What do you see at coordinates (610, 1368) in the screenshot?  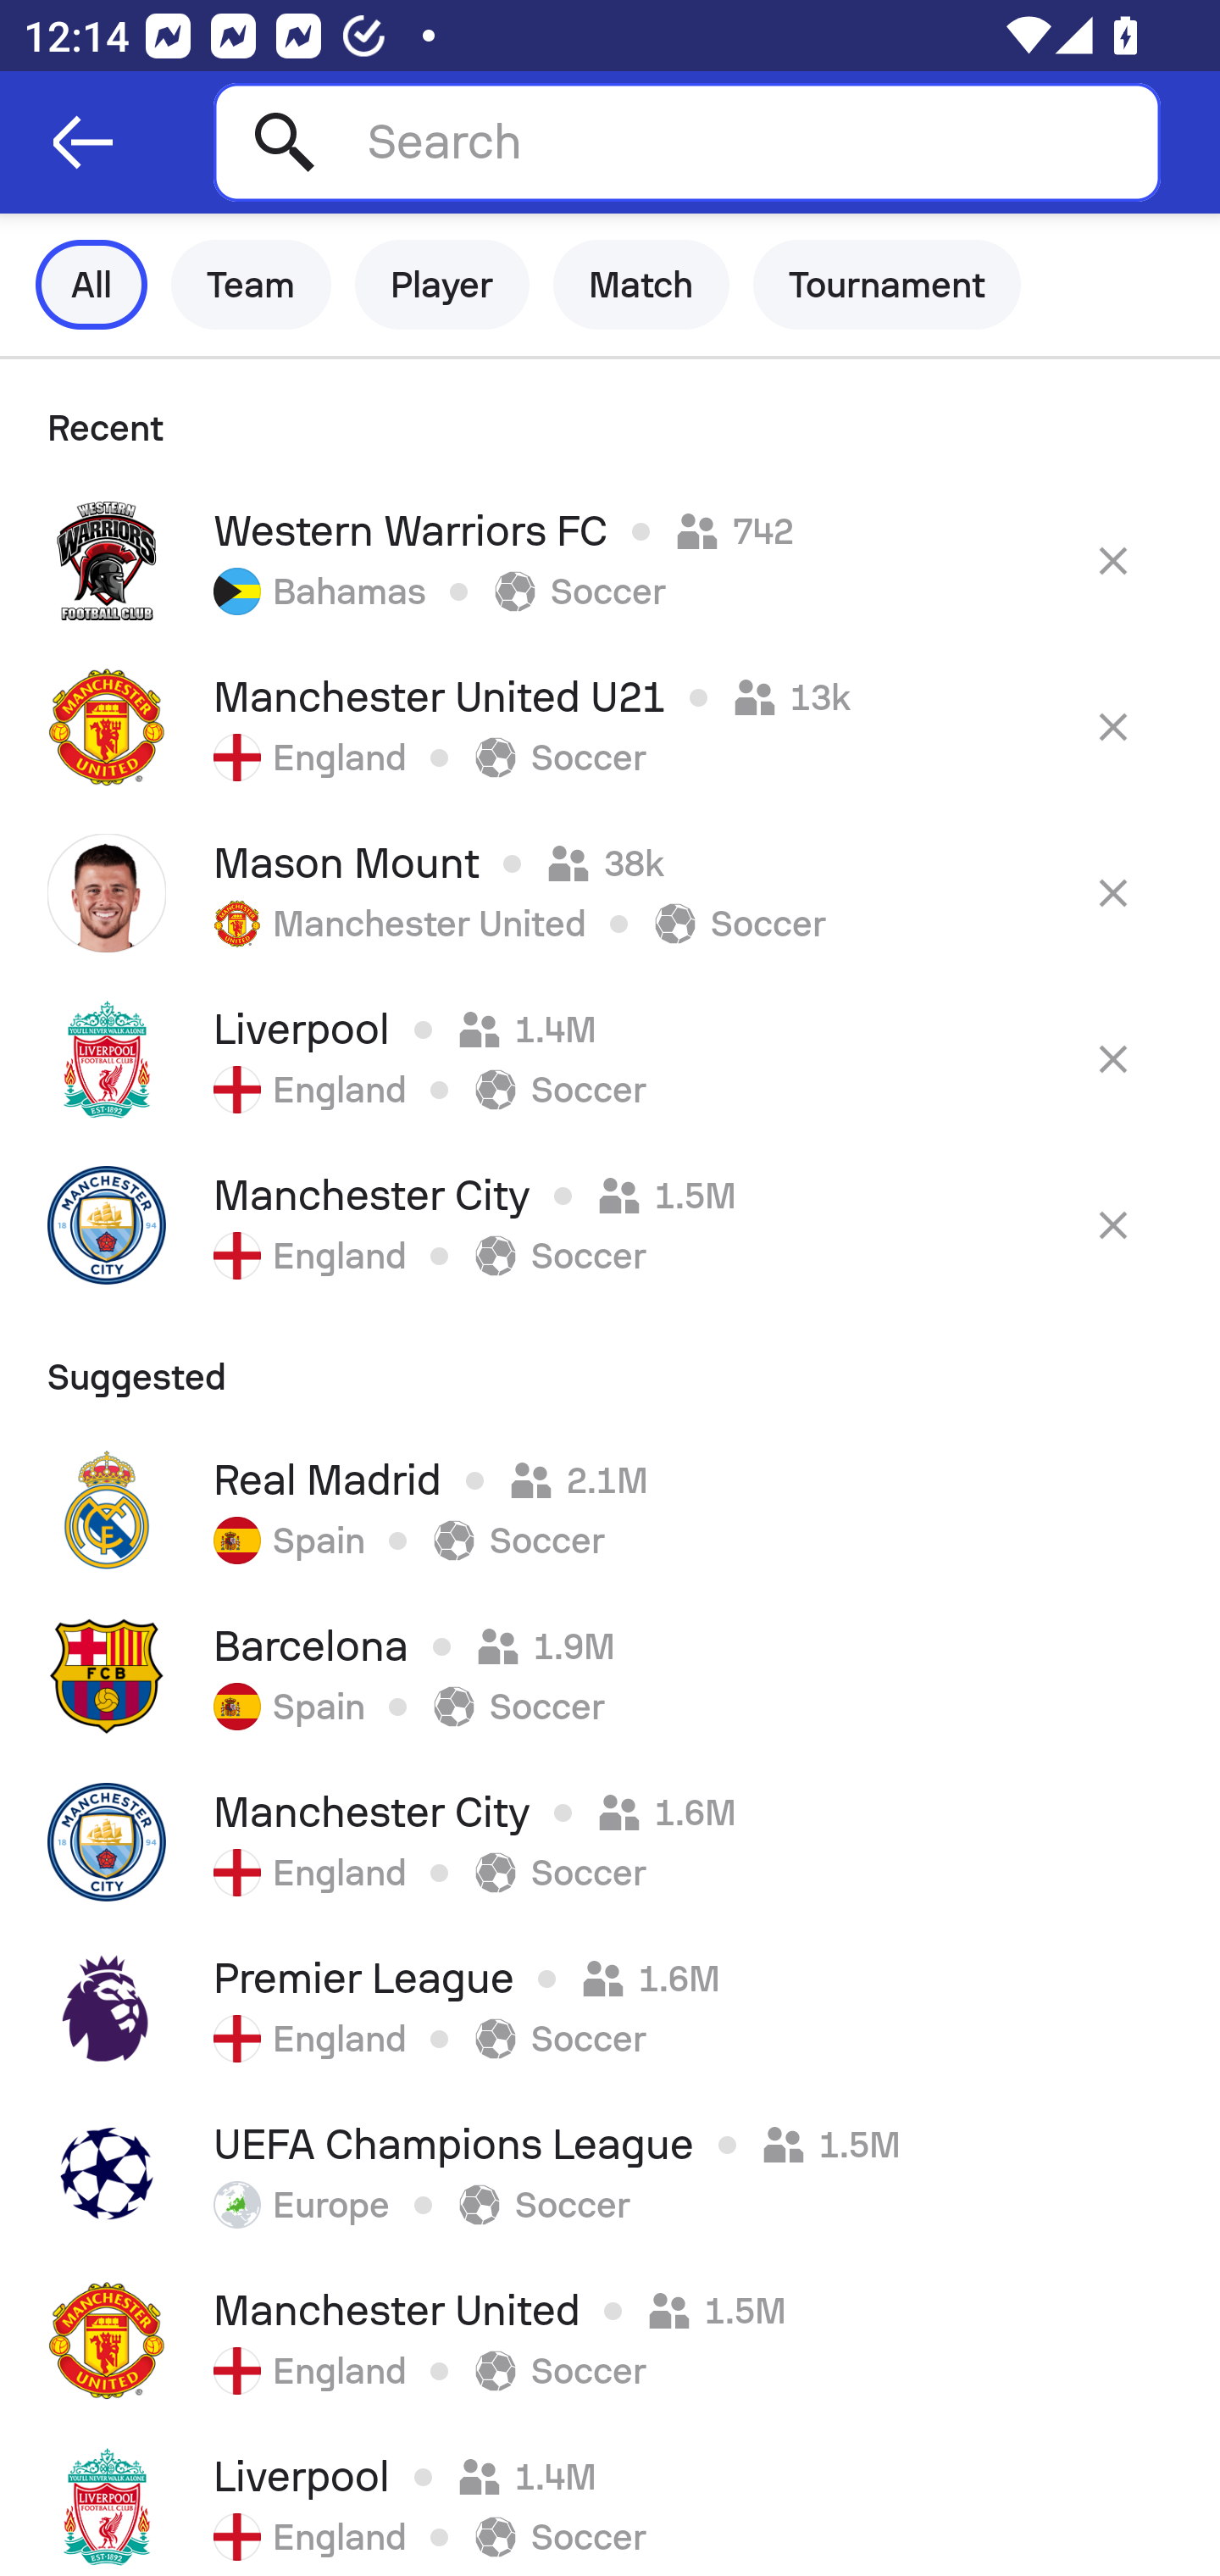 I see `Suggested` at bounding box center [610, 1368].